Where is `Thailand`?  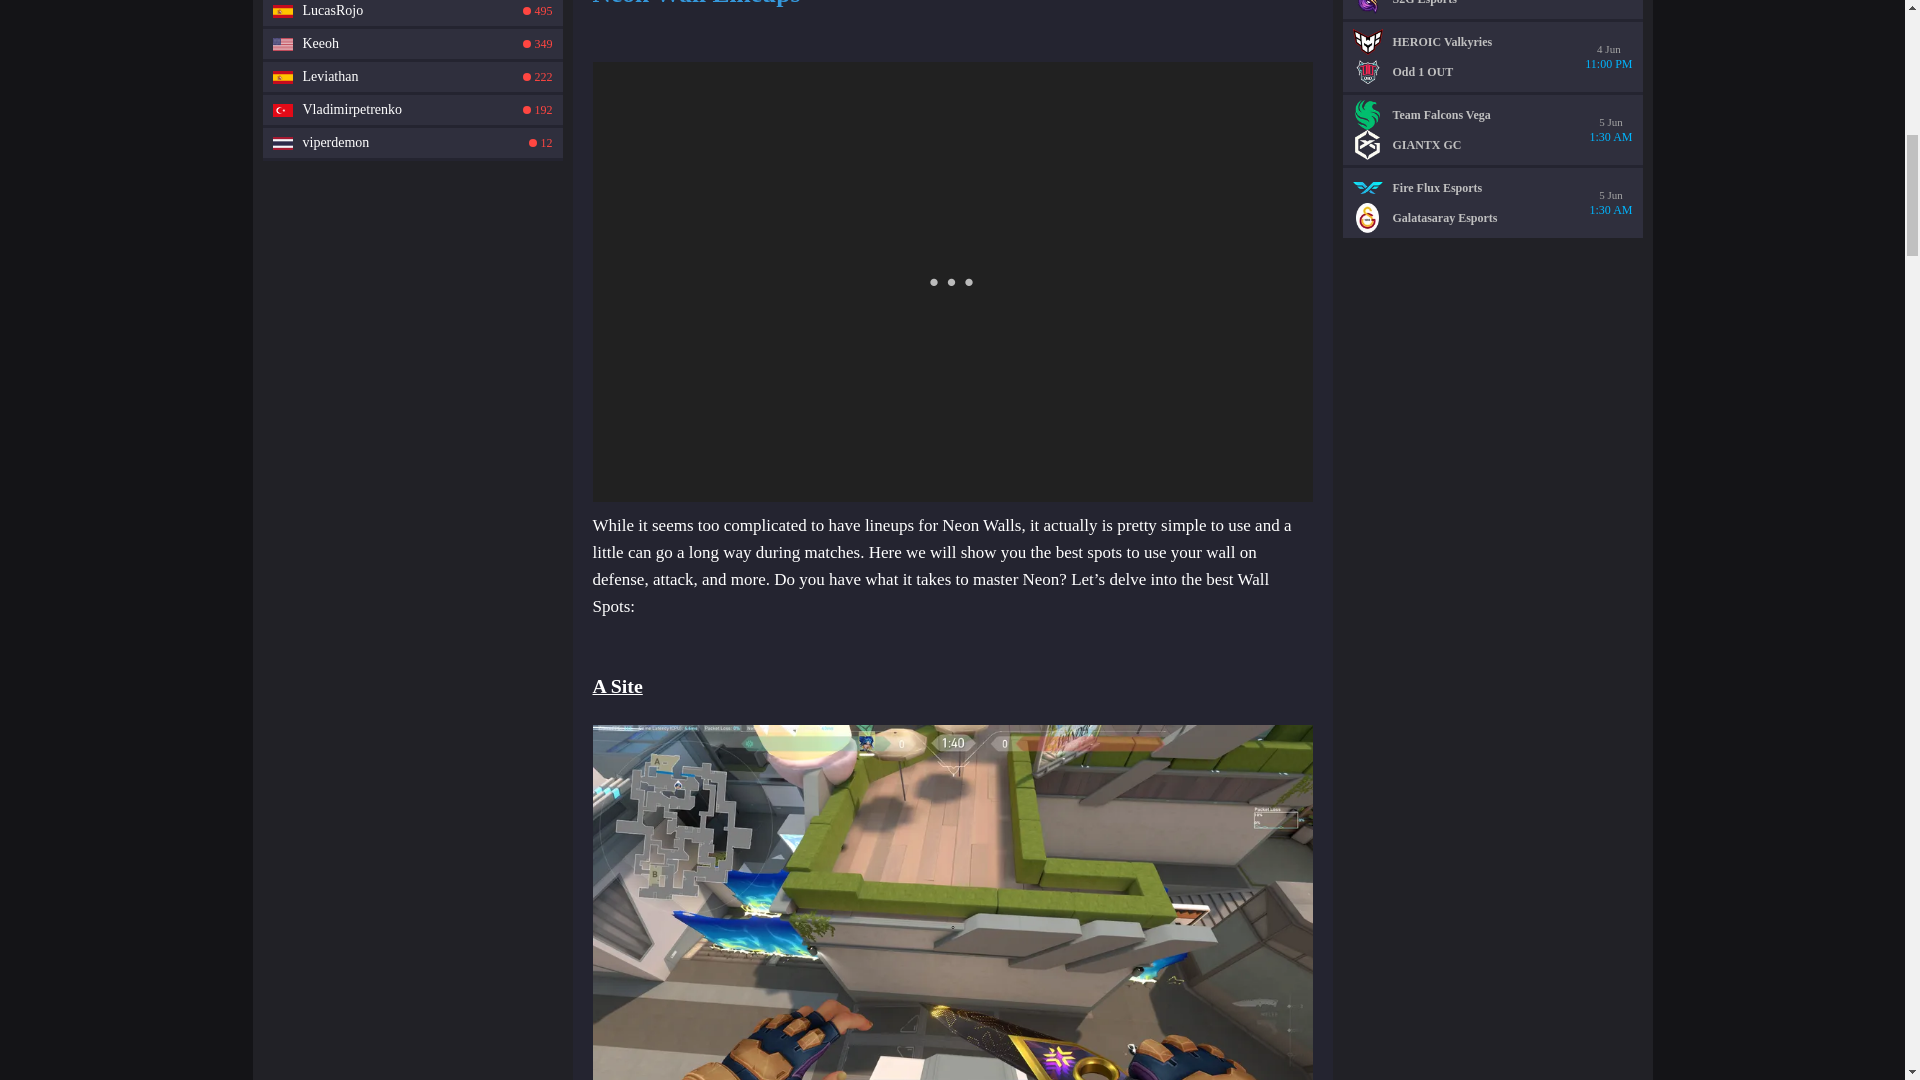 Thailand is located at coordinates (282, 76).